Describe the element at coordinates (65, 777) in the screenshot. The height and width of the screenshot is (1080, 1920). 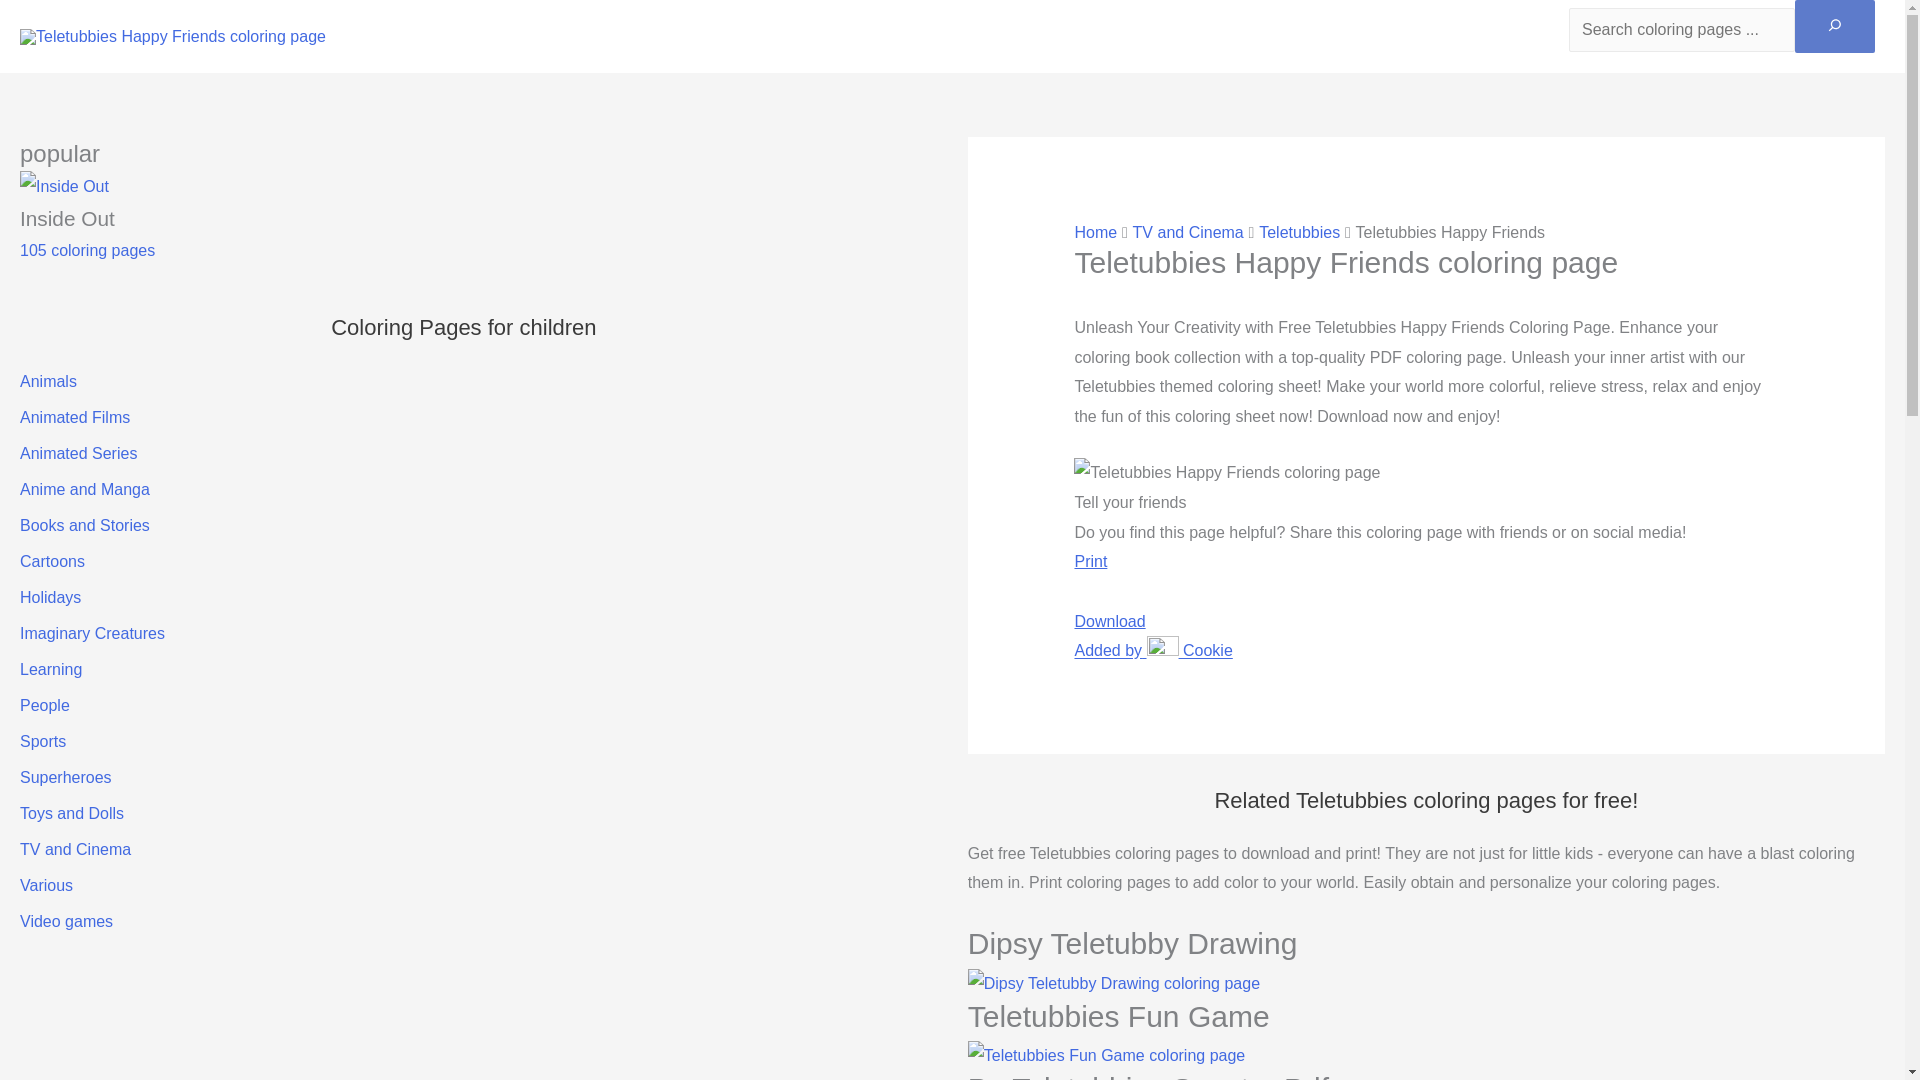
I see `Superheroes` at that location.